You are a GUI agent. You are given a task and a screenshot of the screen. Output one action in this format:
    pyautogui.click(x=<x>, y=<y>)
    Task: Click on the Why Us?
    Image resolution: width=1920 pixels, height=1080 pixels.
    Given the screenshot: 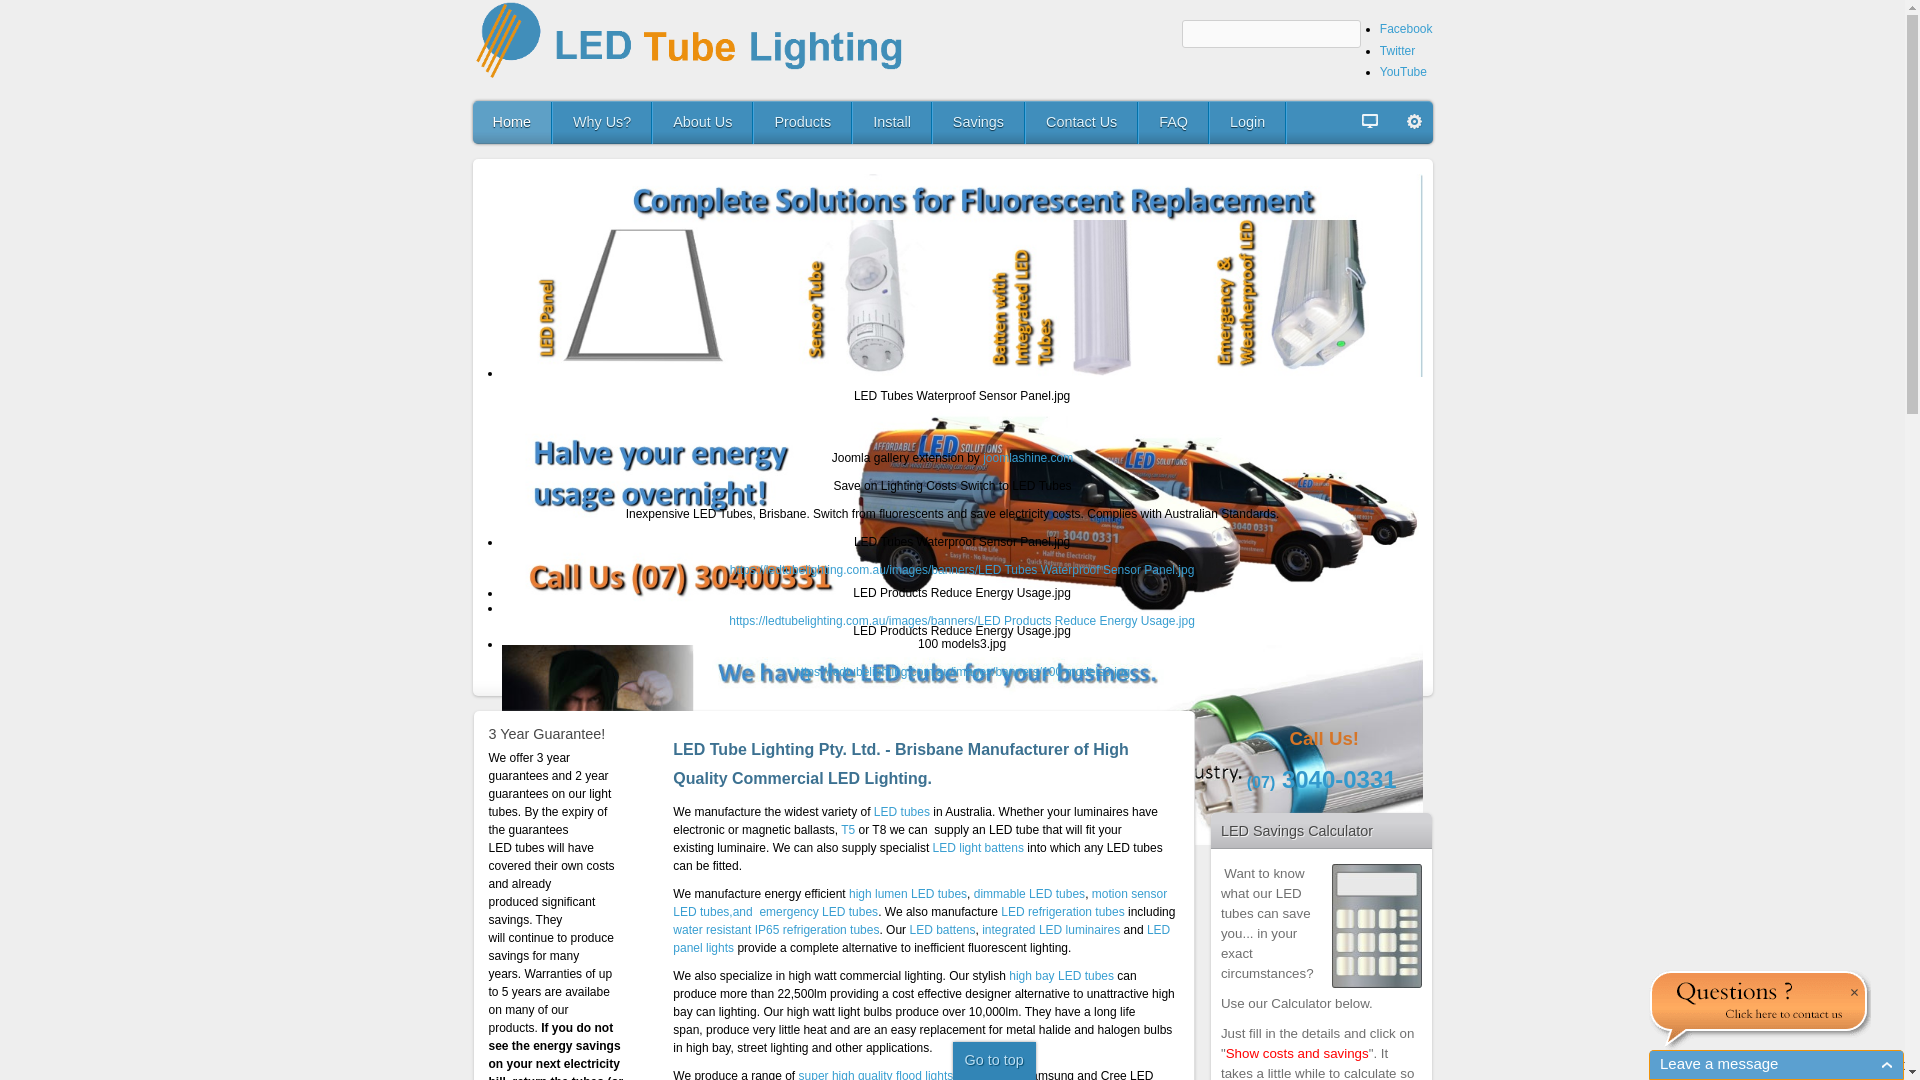 What is the action you would take?
    pyautogui.click(x=602, y=123)
    